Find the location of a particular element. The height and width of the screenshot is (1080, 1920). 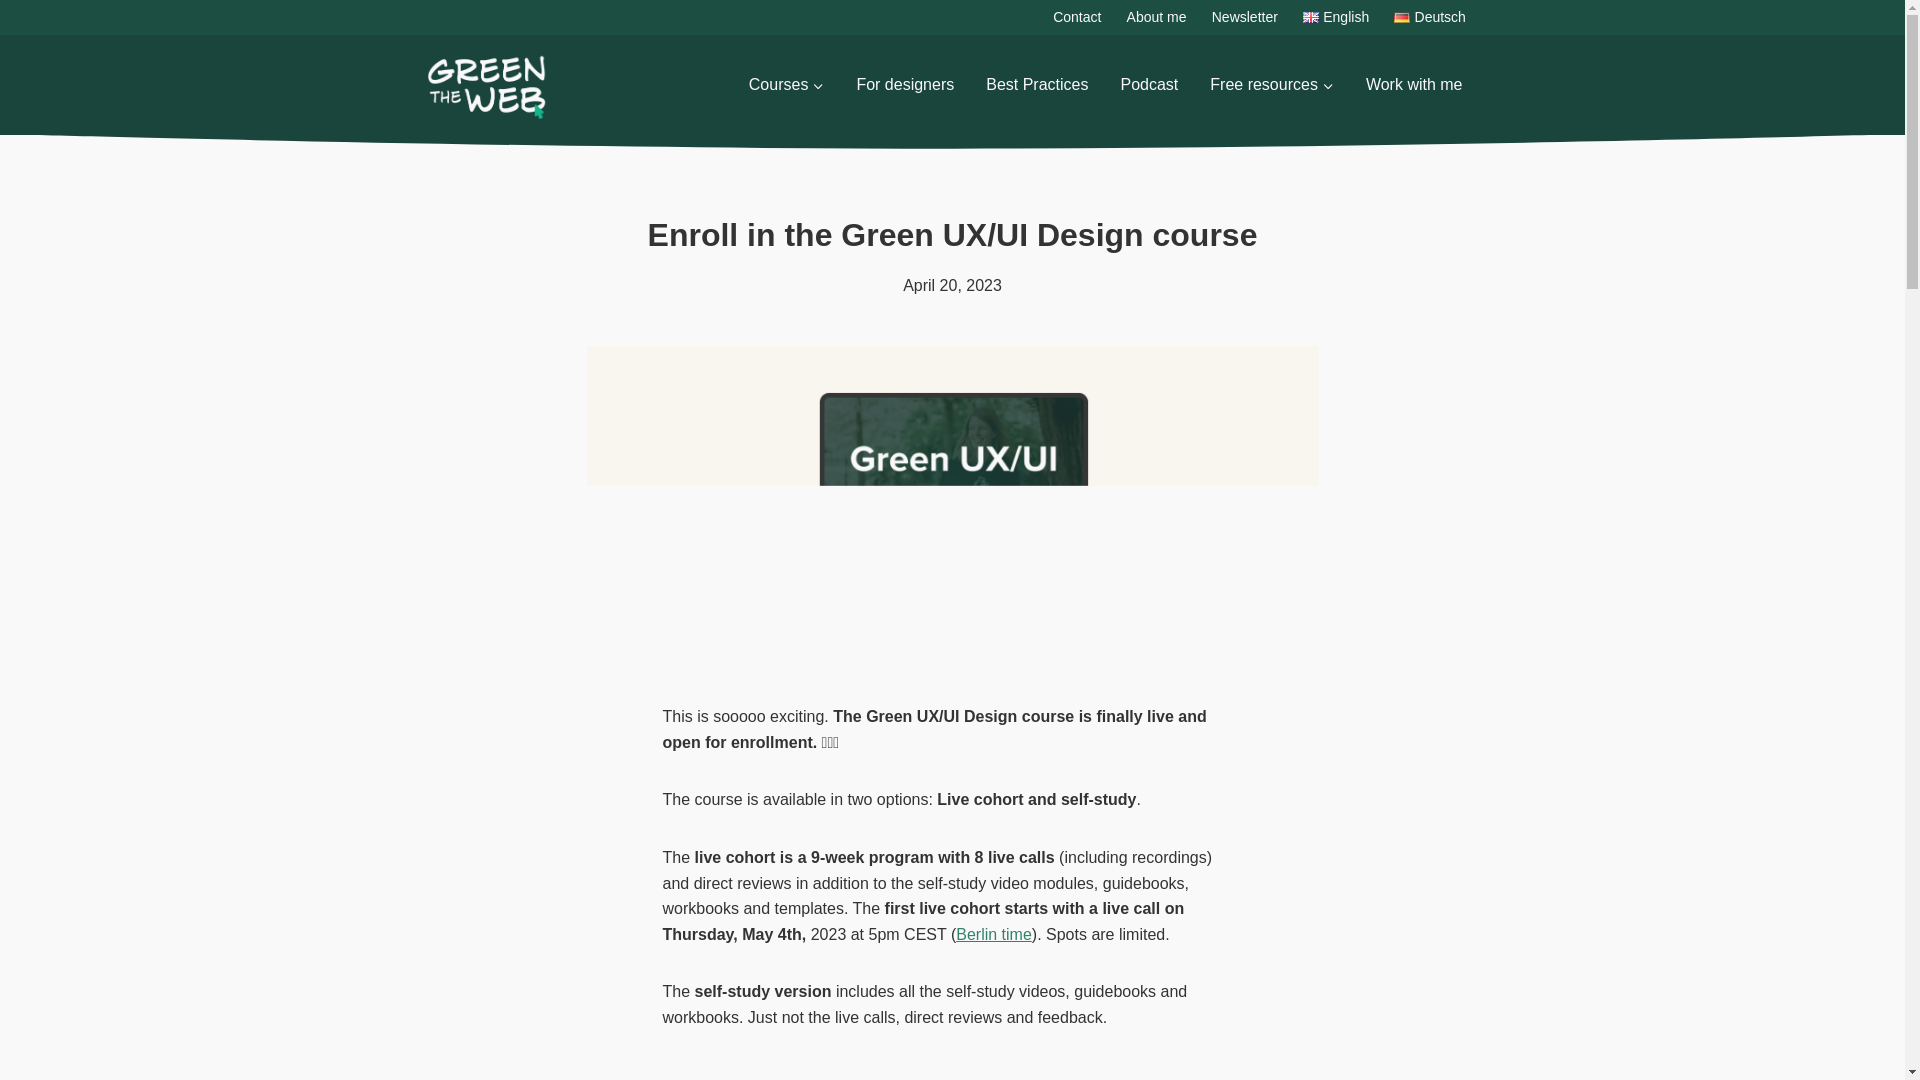

Best Practices is located at coordinates (1036, 85).